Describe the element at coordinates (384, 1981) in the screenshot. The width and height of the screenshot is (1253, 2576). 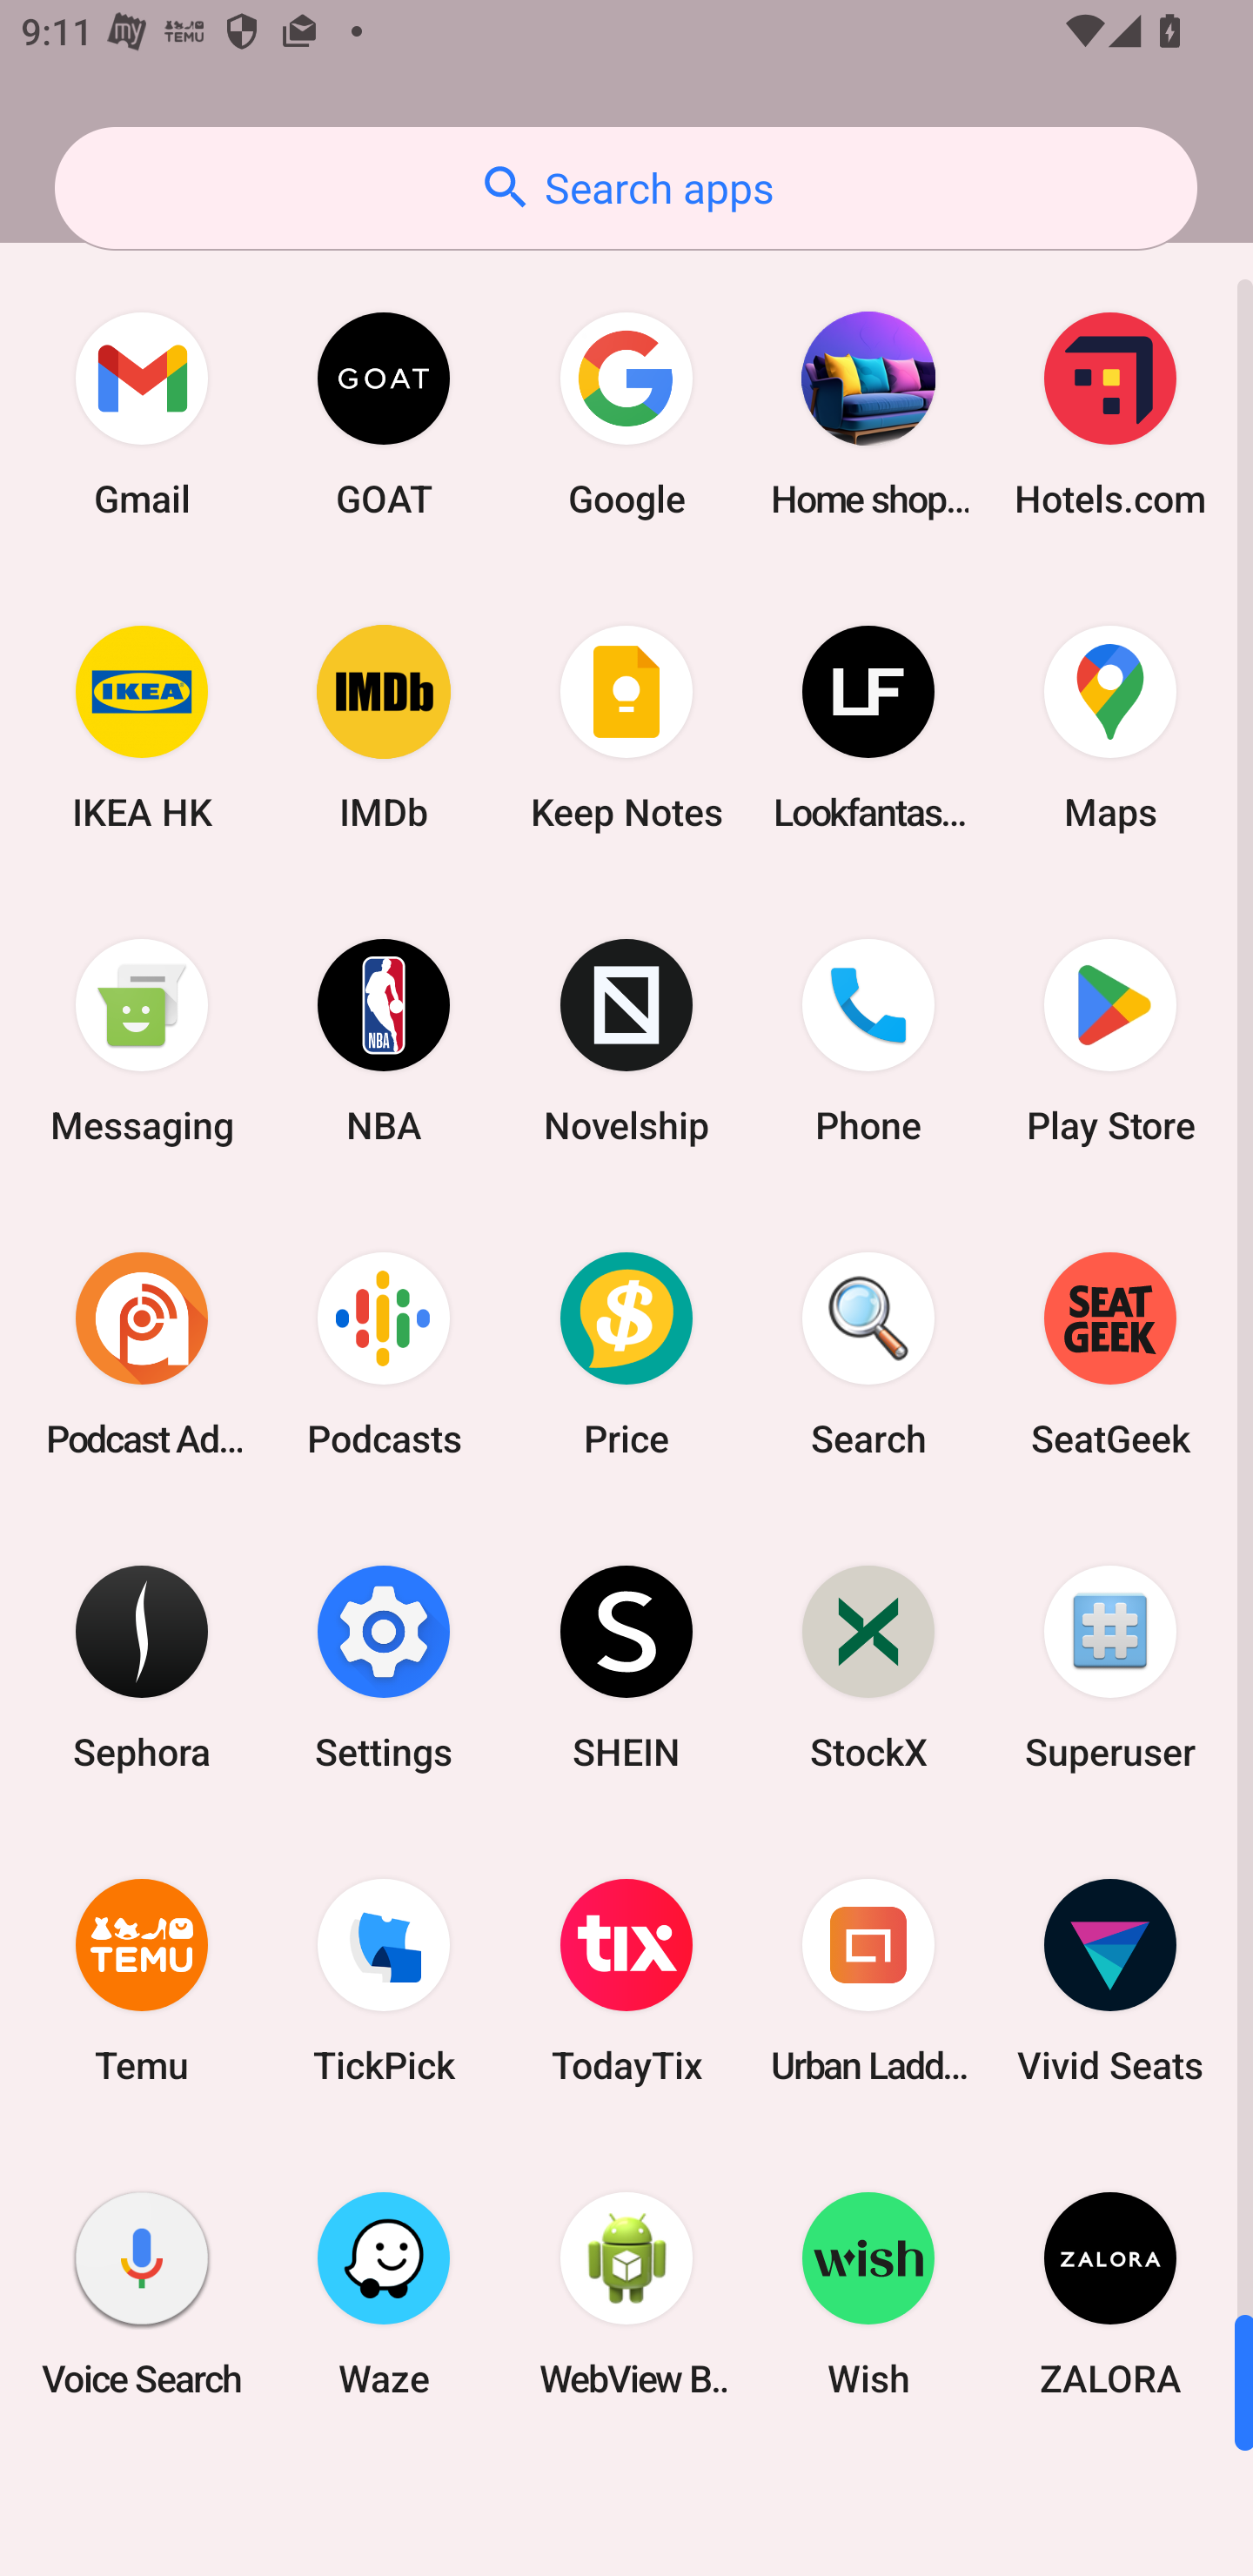
I see `TickPick` at that location.